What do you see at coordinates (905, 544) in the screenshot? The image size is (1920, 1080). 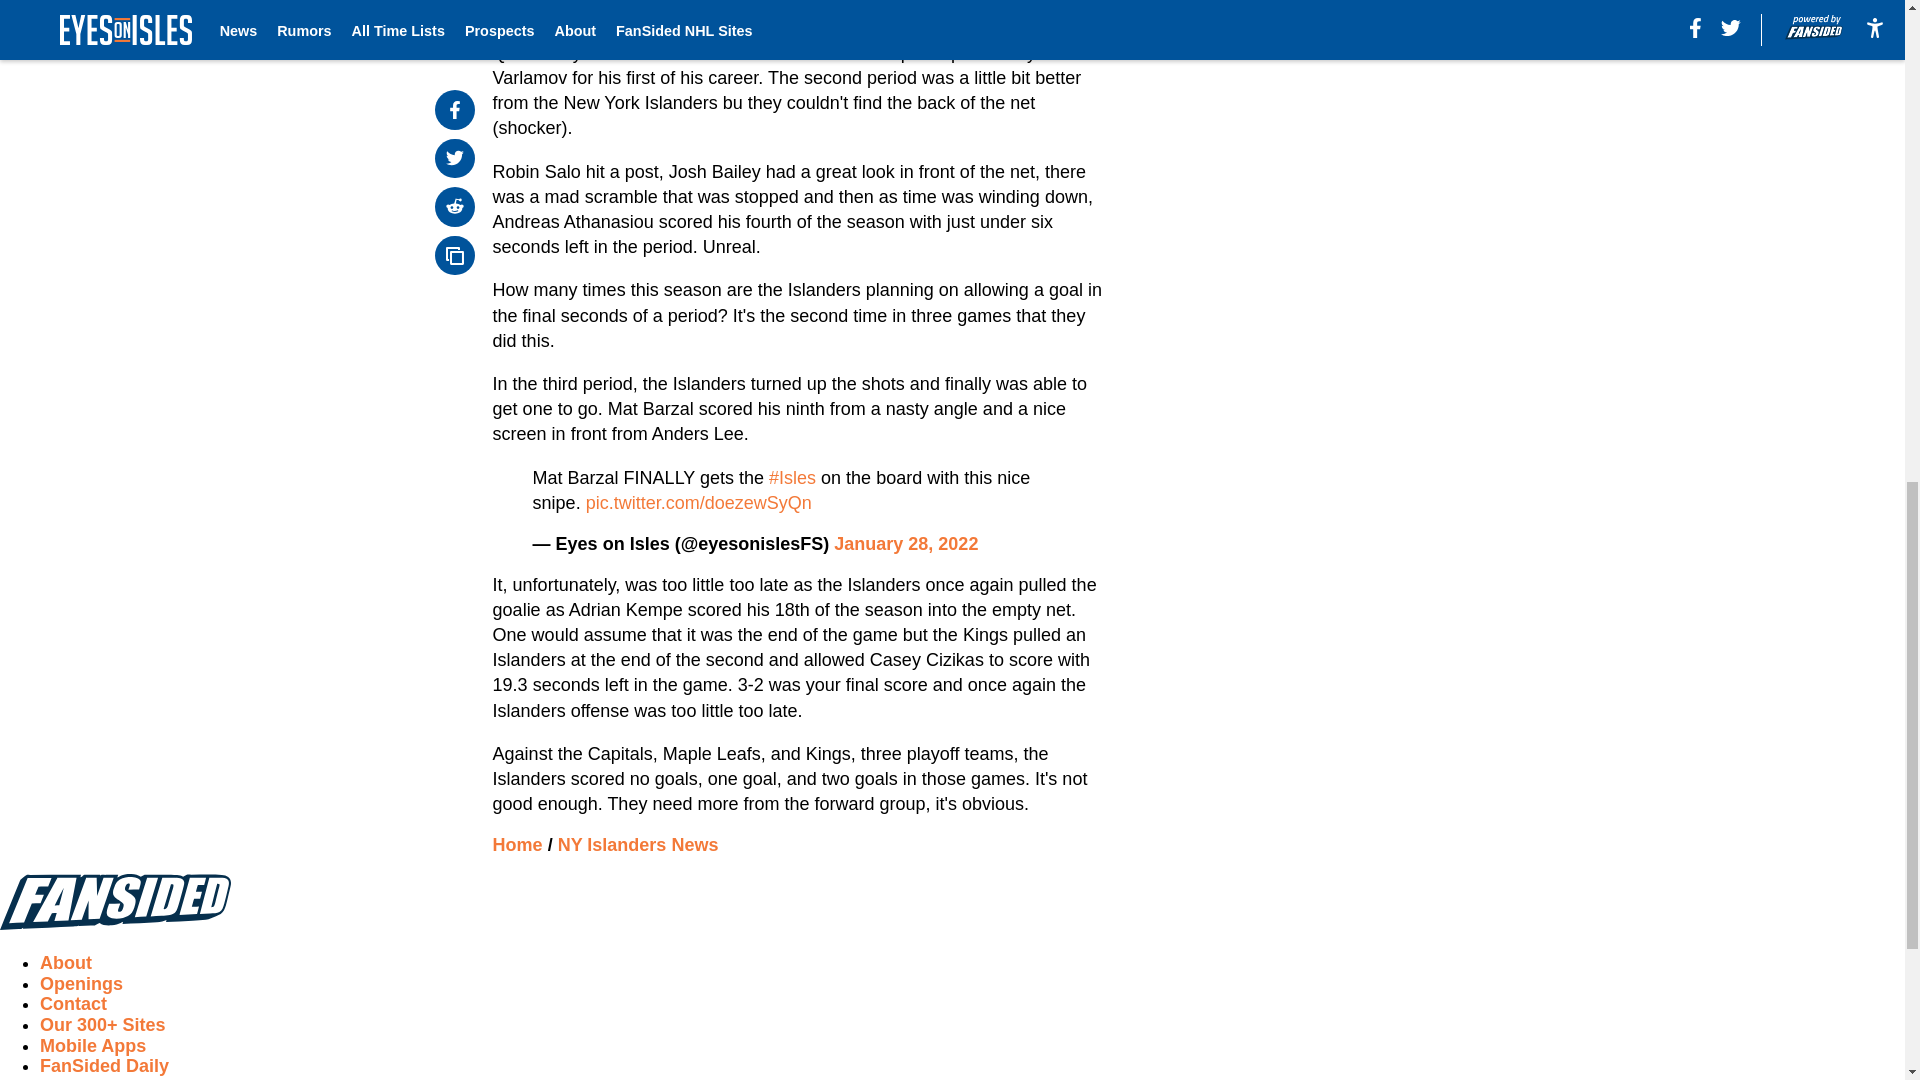 I see `January 28, 2022` at bounding box center [905, 544].